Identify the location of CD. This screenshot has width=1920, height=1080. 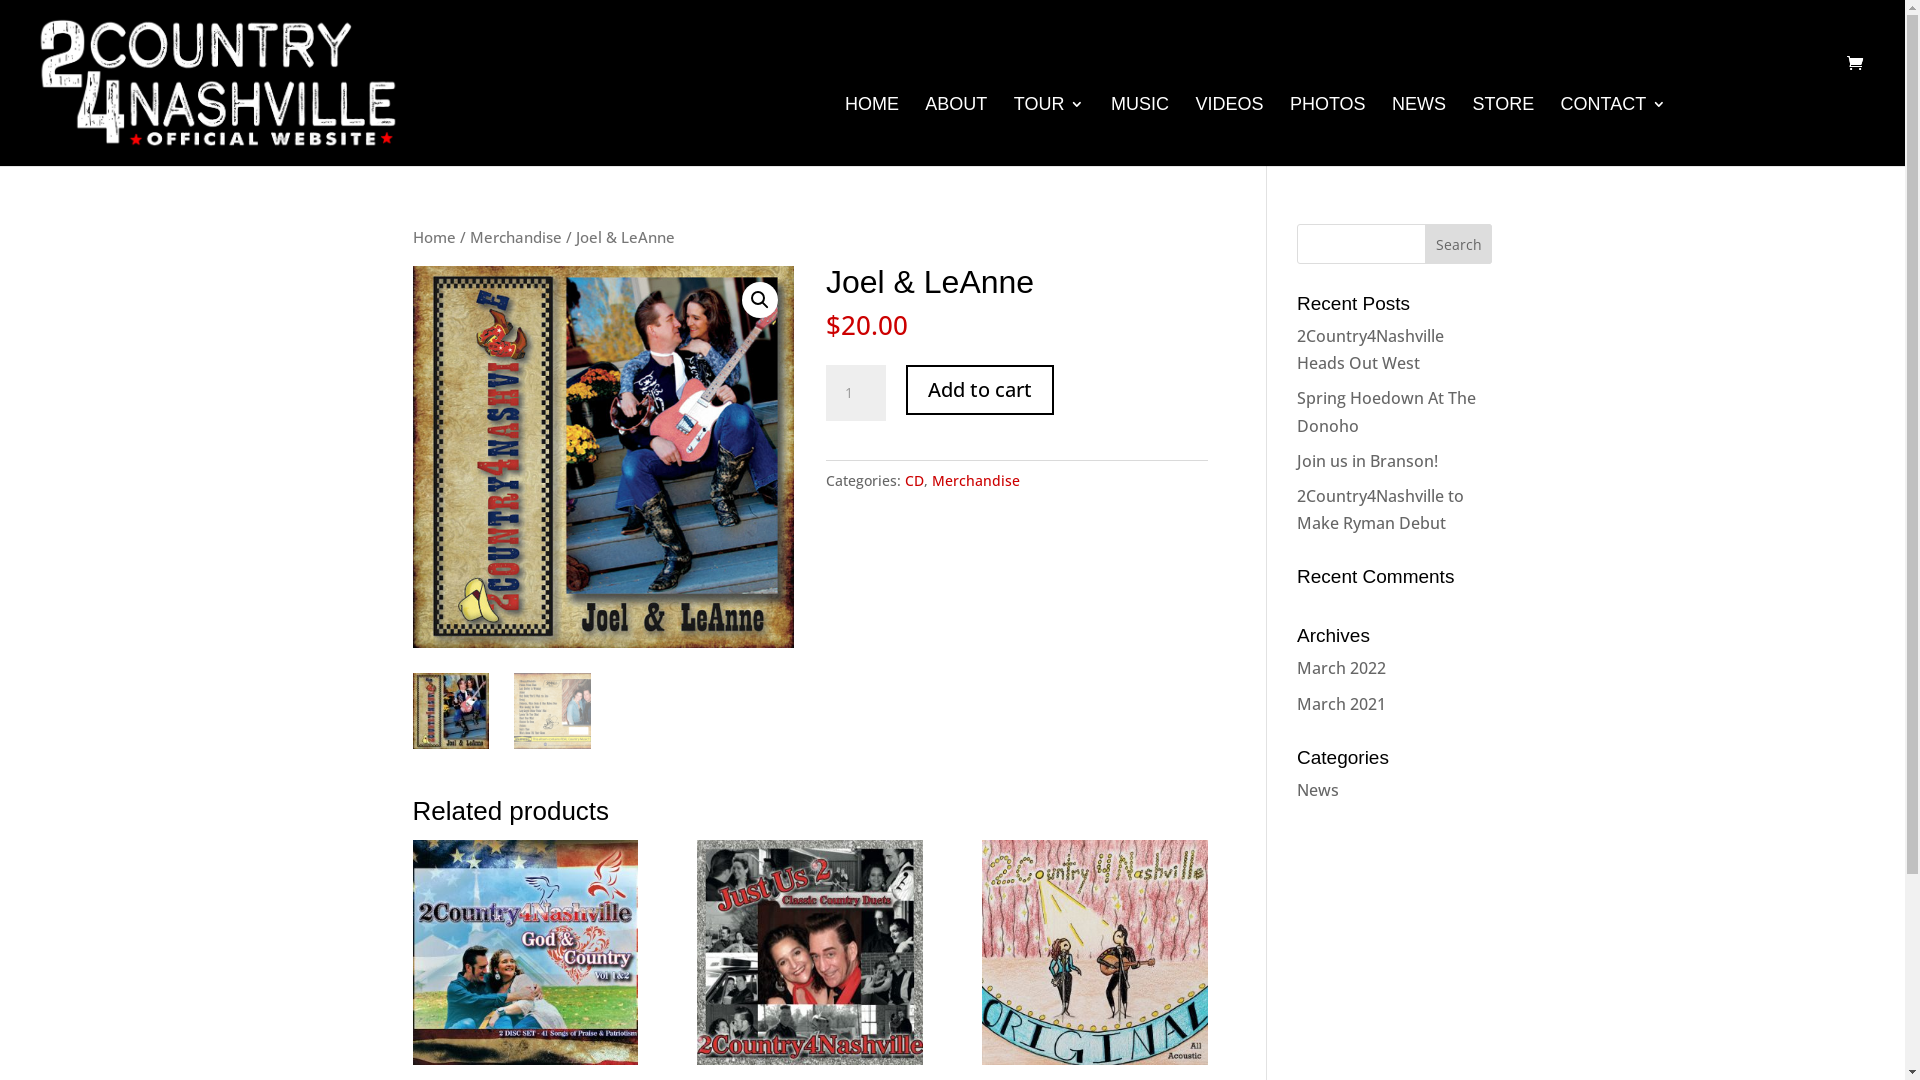
(914, 480).